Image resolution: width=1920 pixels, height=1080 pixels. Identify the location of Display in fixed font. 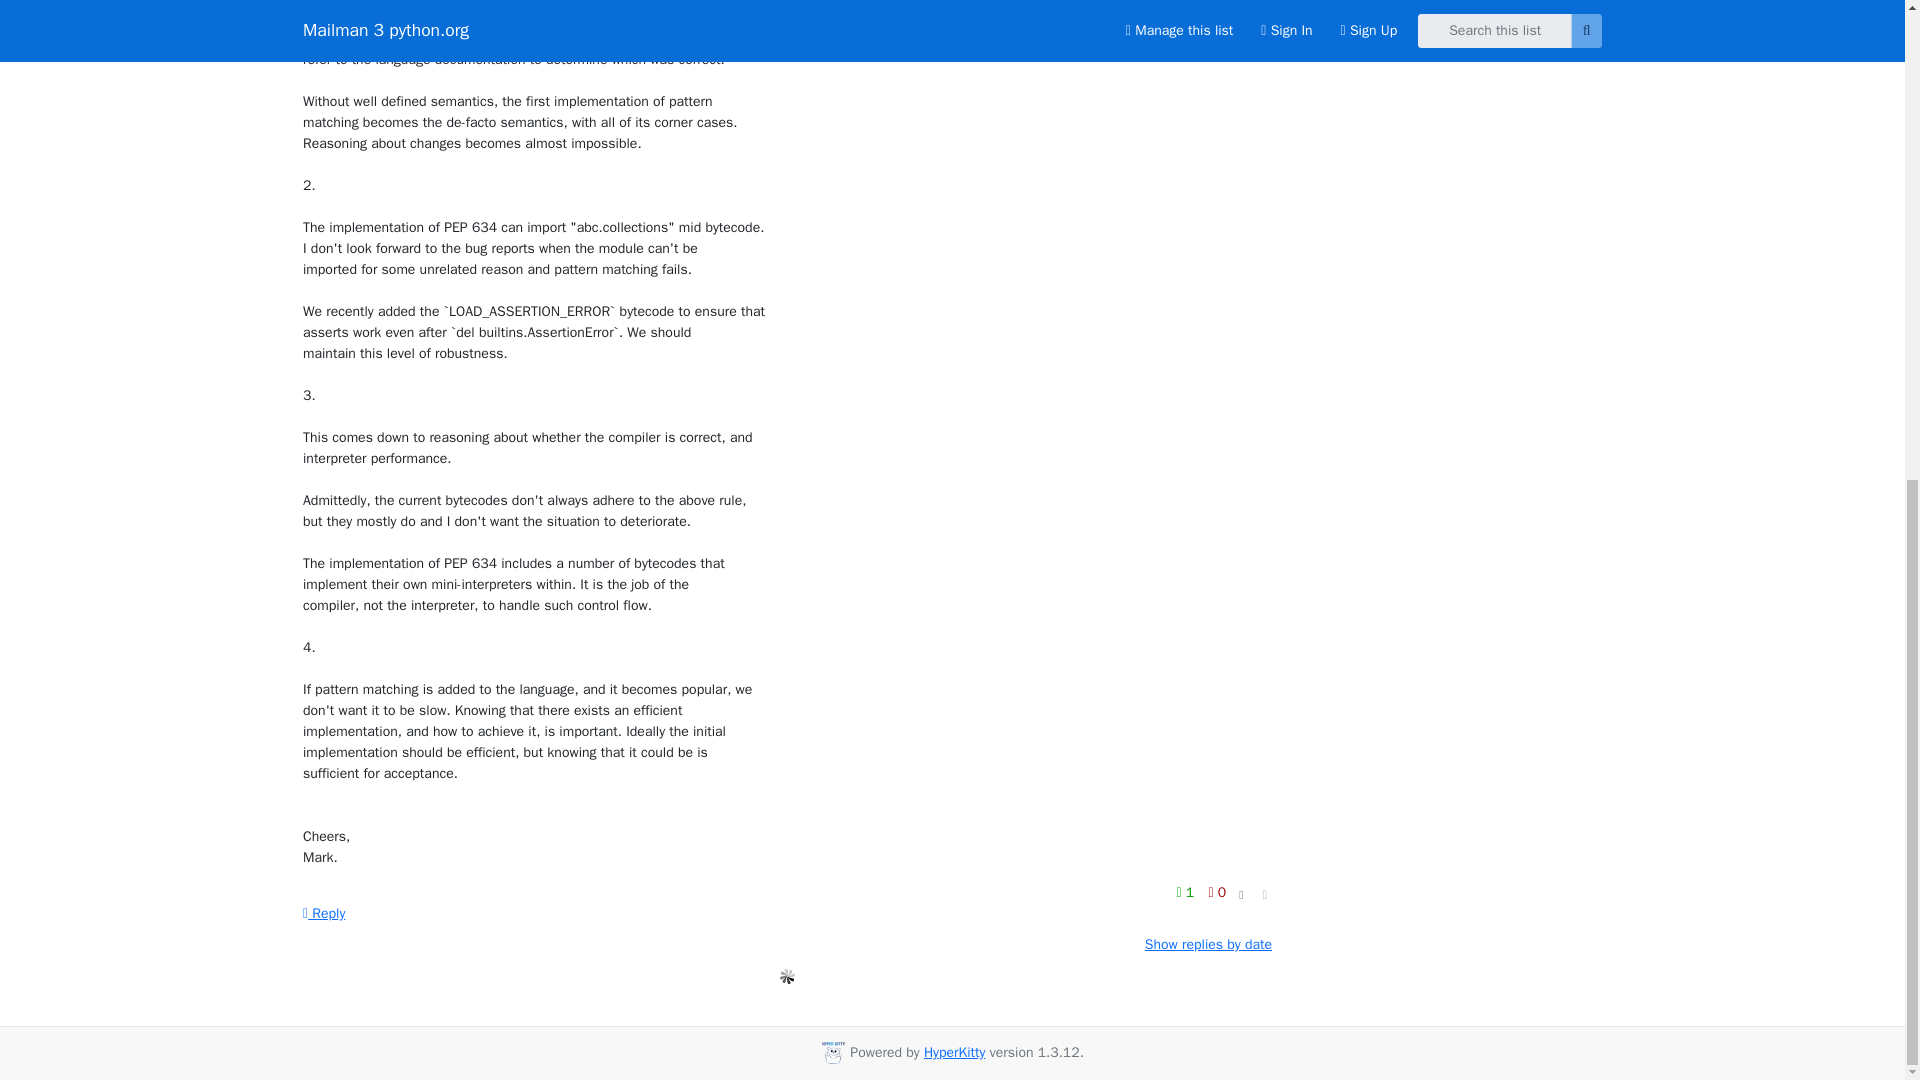
(1240, 896).